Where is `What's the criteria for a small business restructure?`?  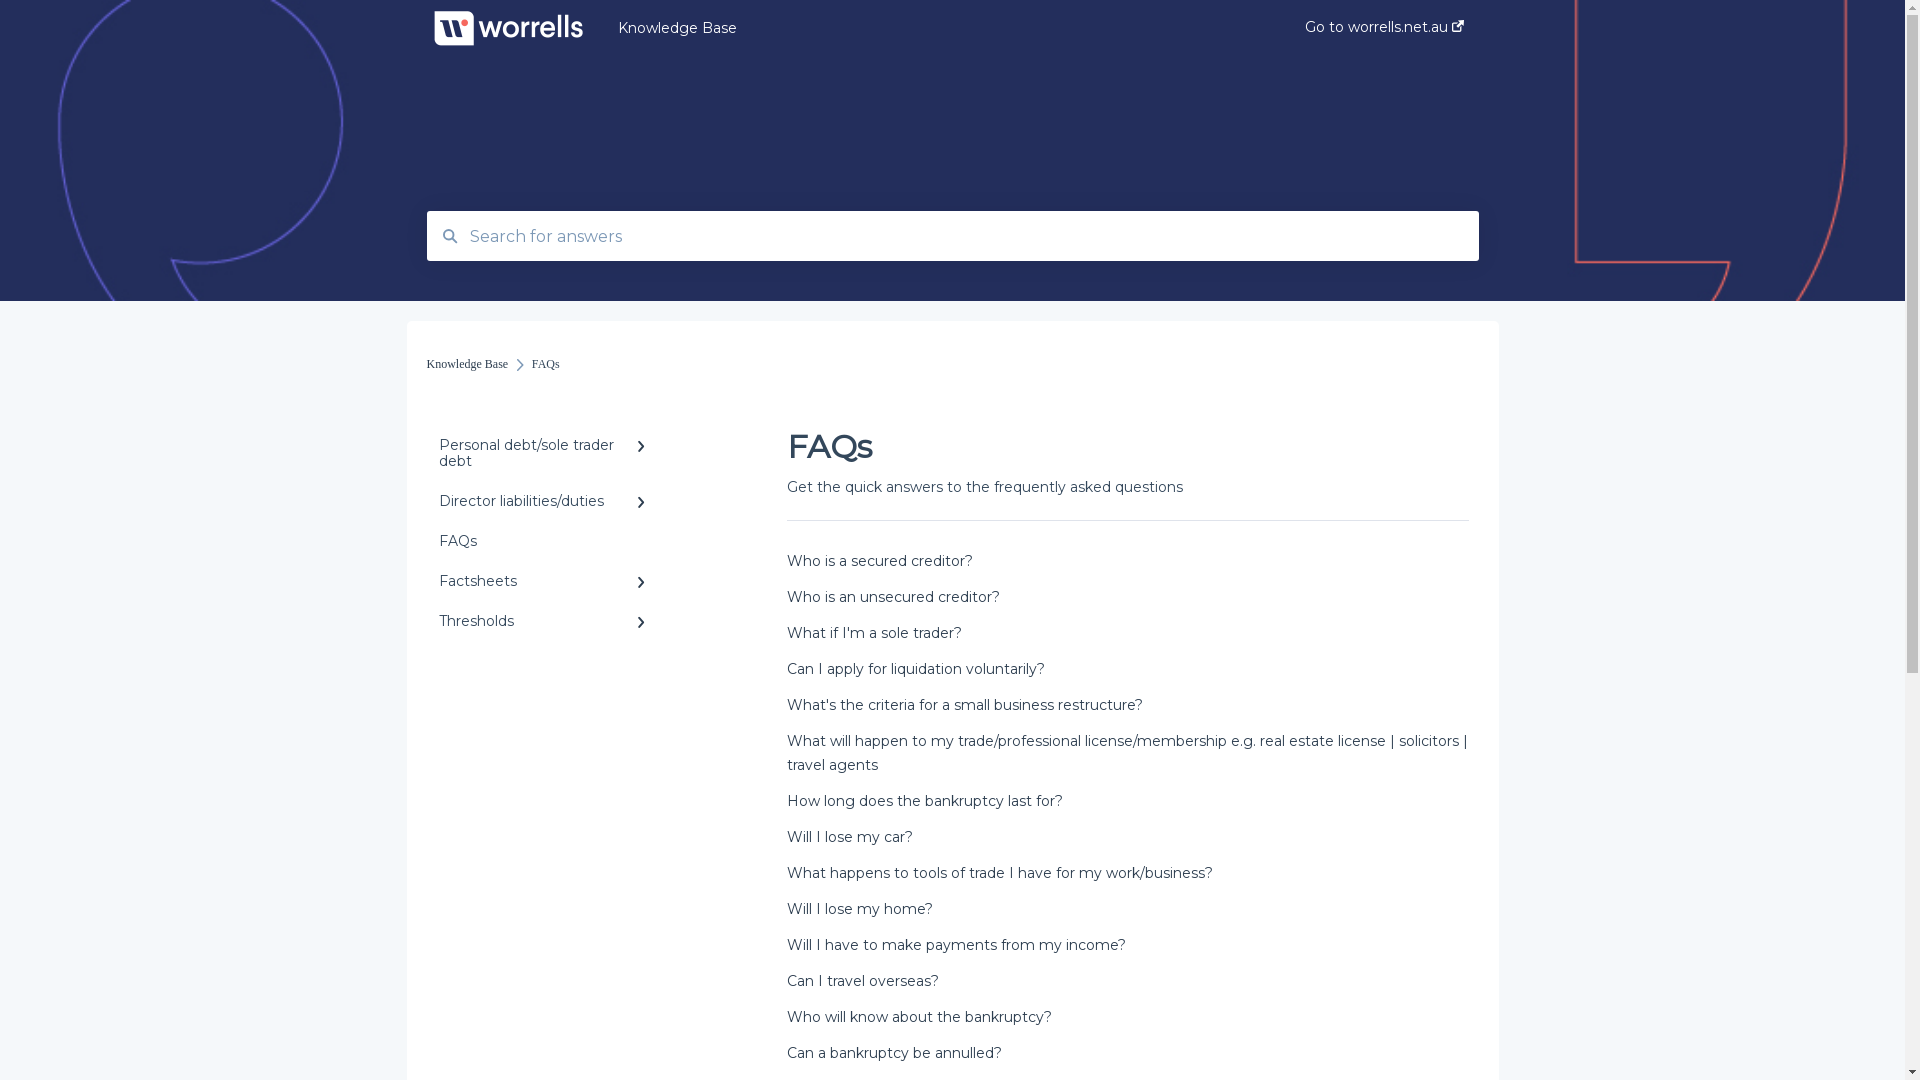
What's the criteria for a small business restructure? is located at coordinates (965, 705).